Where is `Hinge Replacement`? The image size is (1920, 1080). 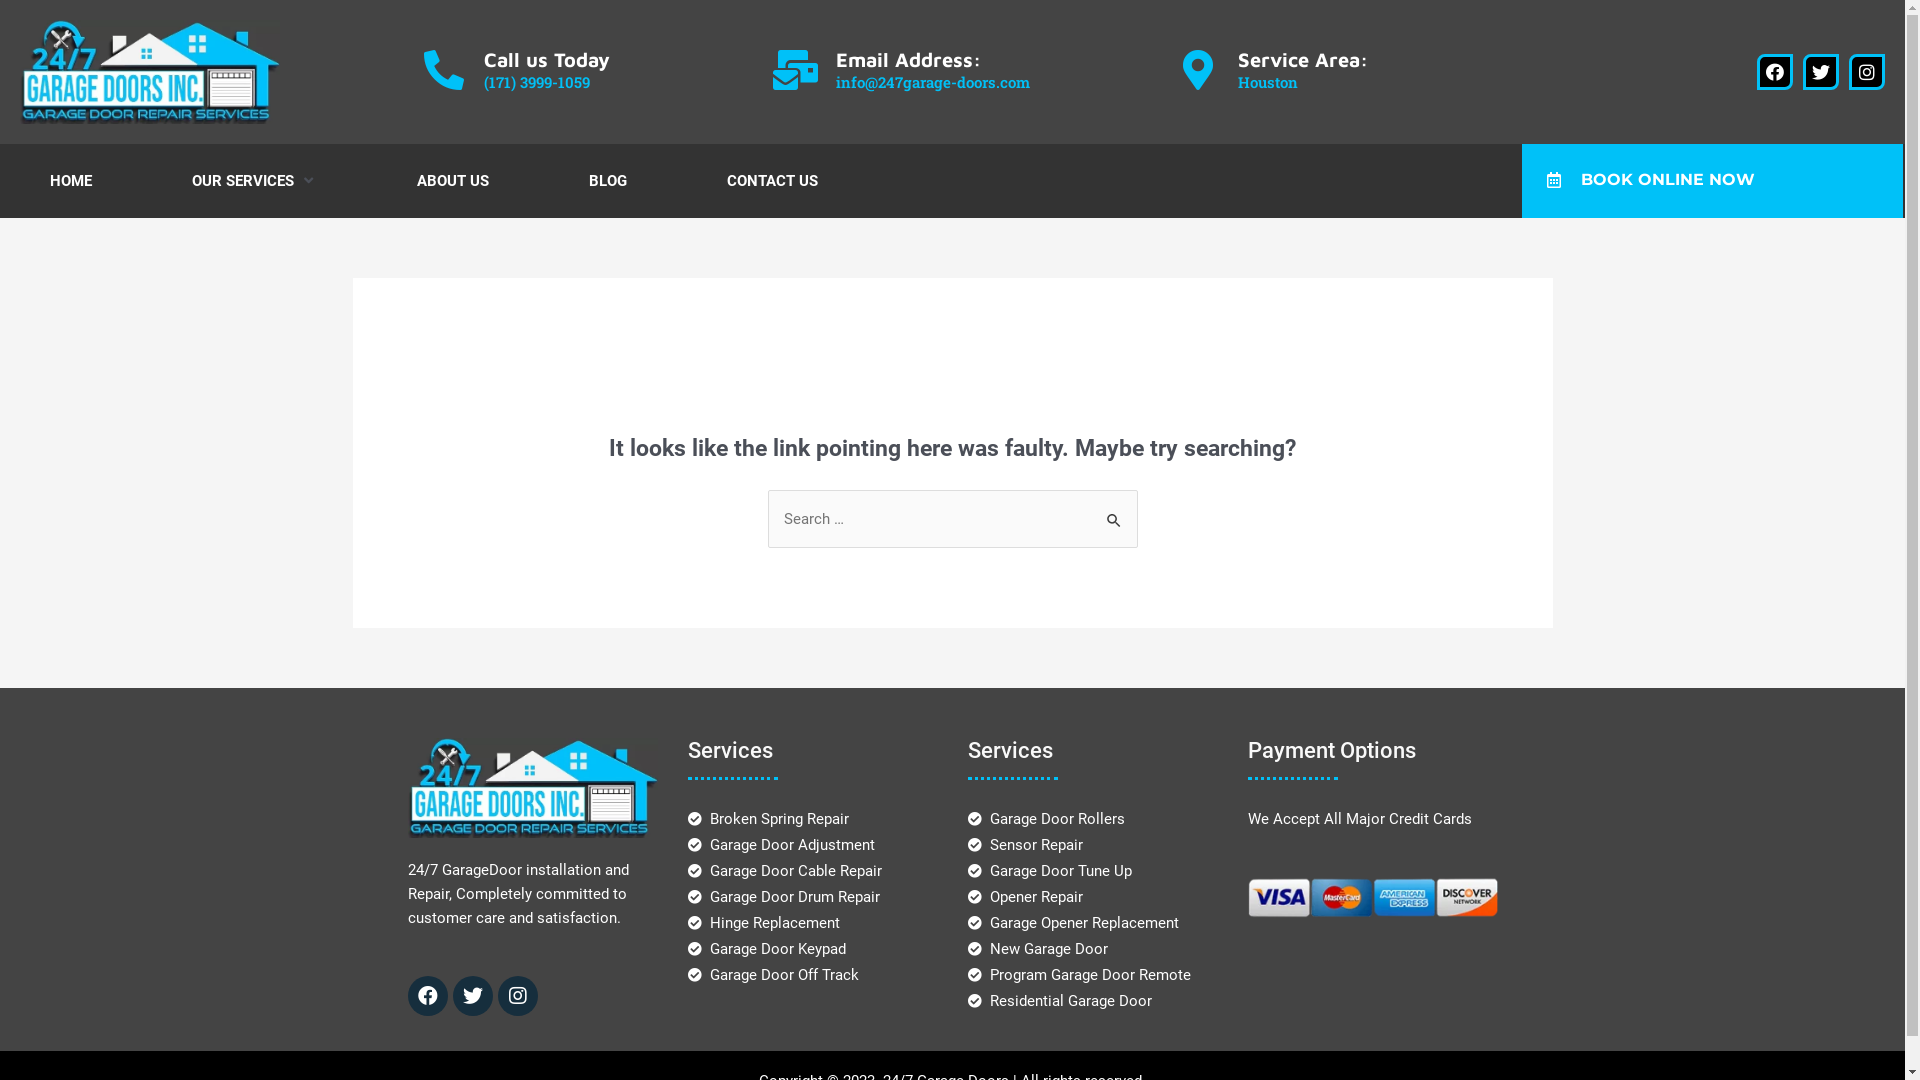 Hinge Replacement is located at coordinates (764, 923).